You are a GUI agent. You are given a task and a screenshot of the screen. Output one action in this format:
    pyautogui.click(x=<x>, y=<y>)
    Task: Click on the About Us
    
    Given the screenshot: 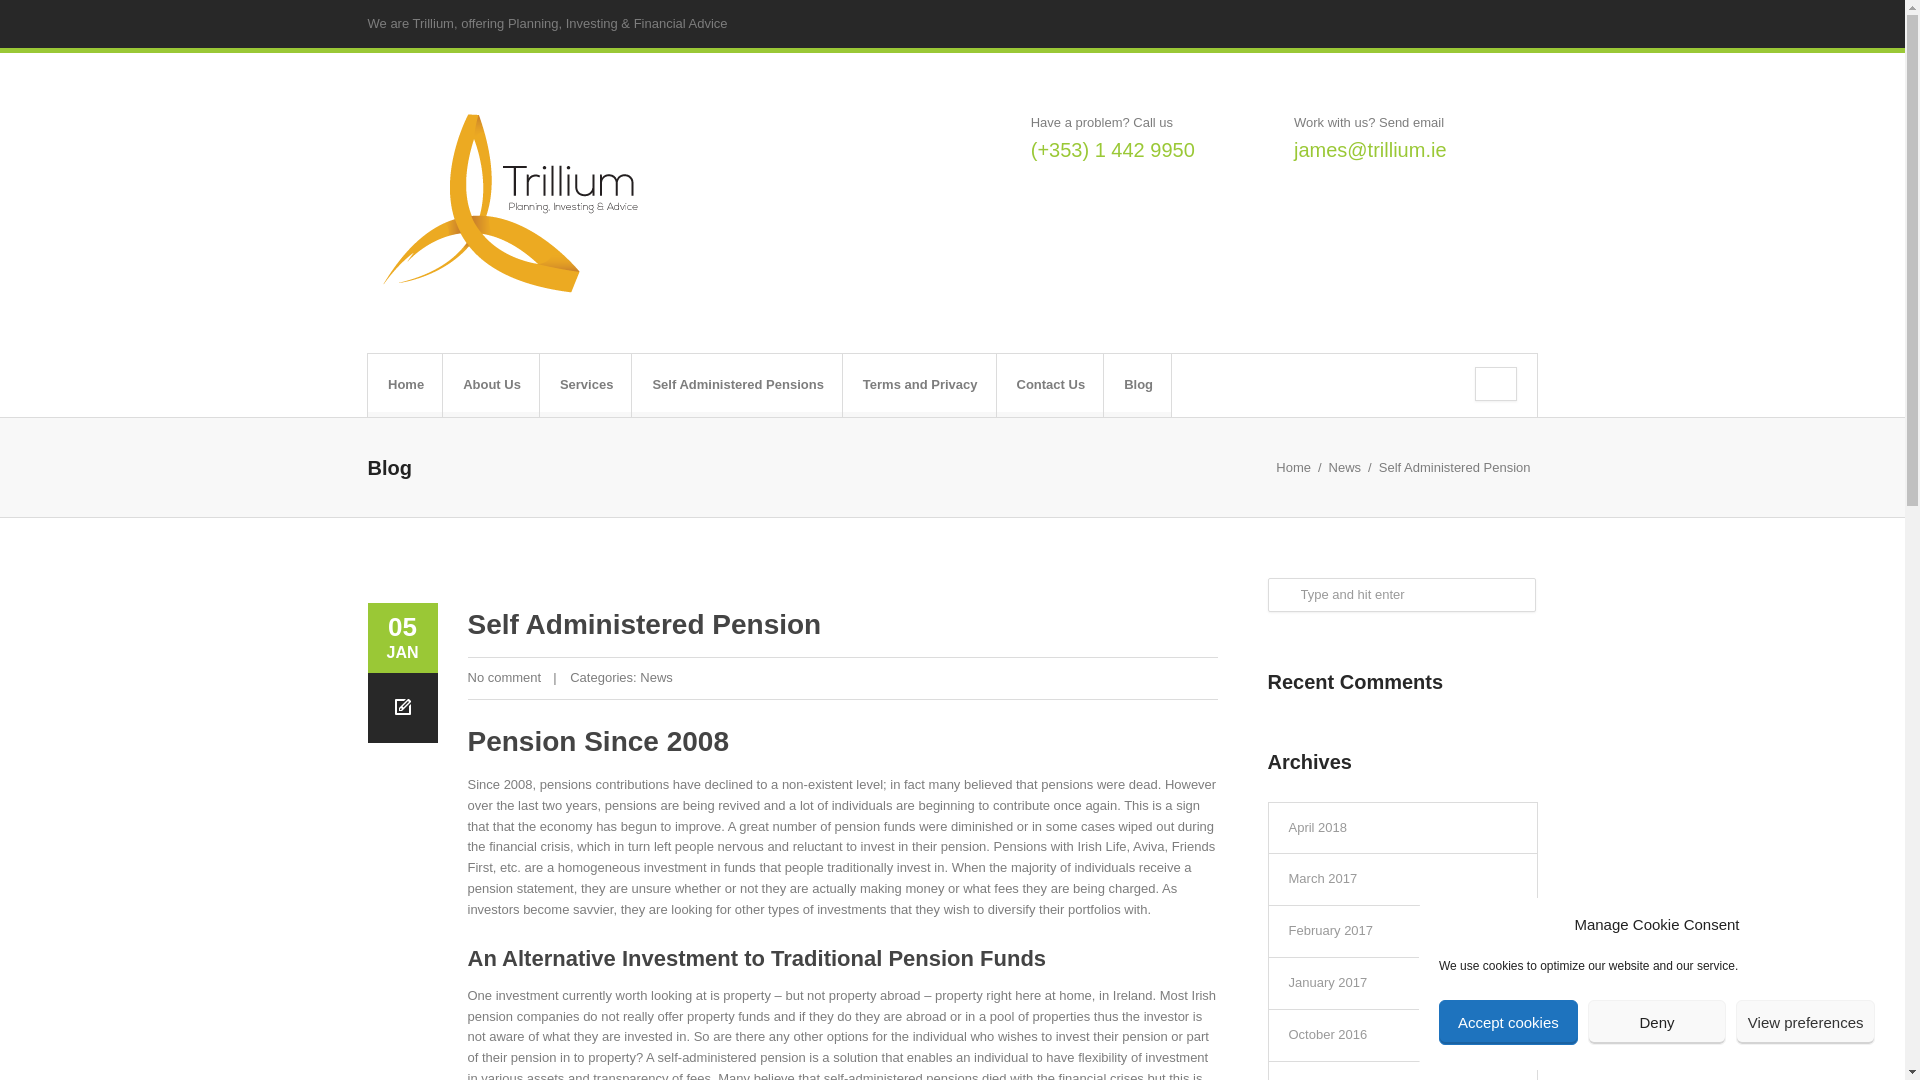 What is the action you would take?
    pyautogui.click(x=500, y=385)
    